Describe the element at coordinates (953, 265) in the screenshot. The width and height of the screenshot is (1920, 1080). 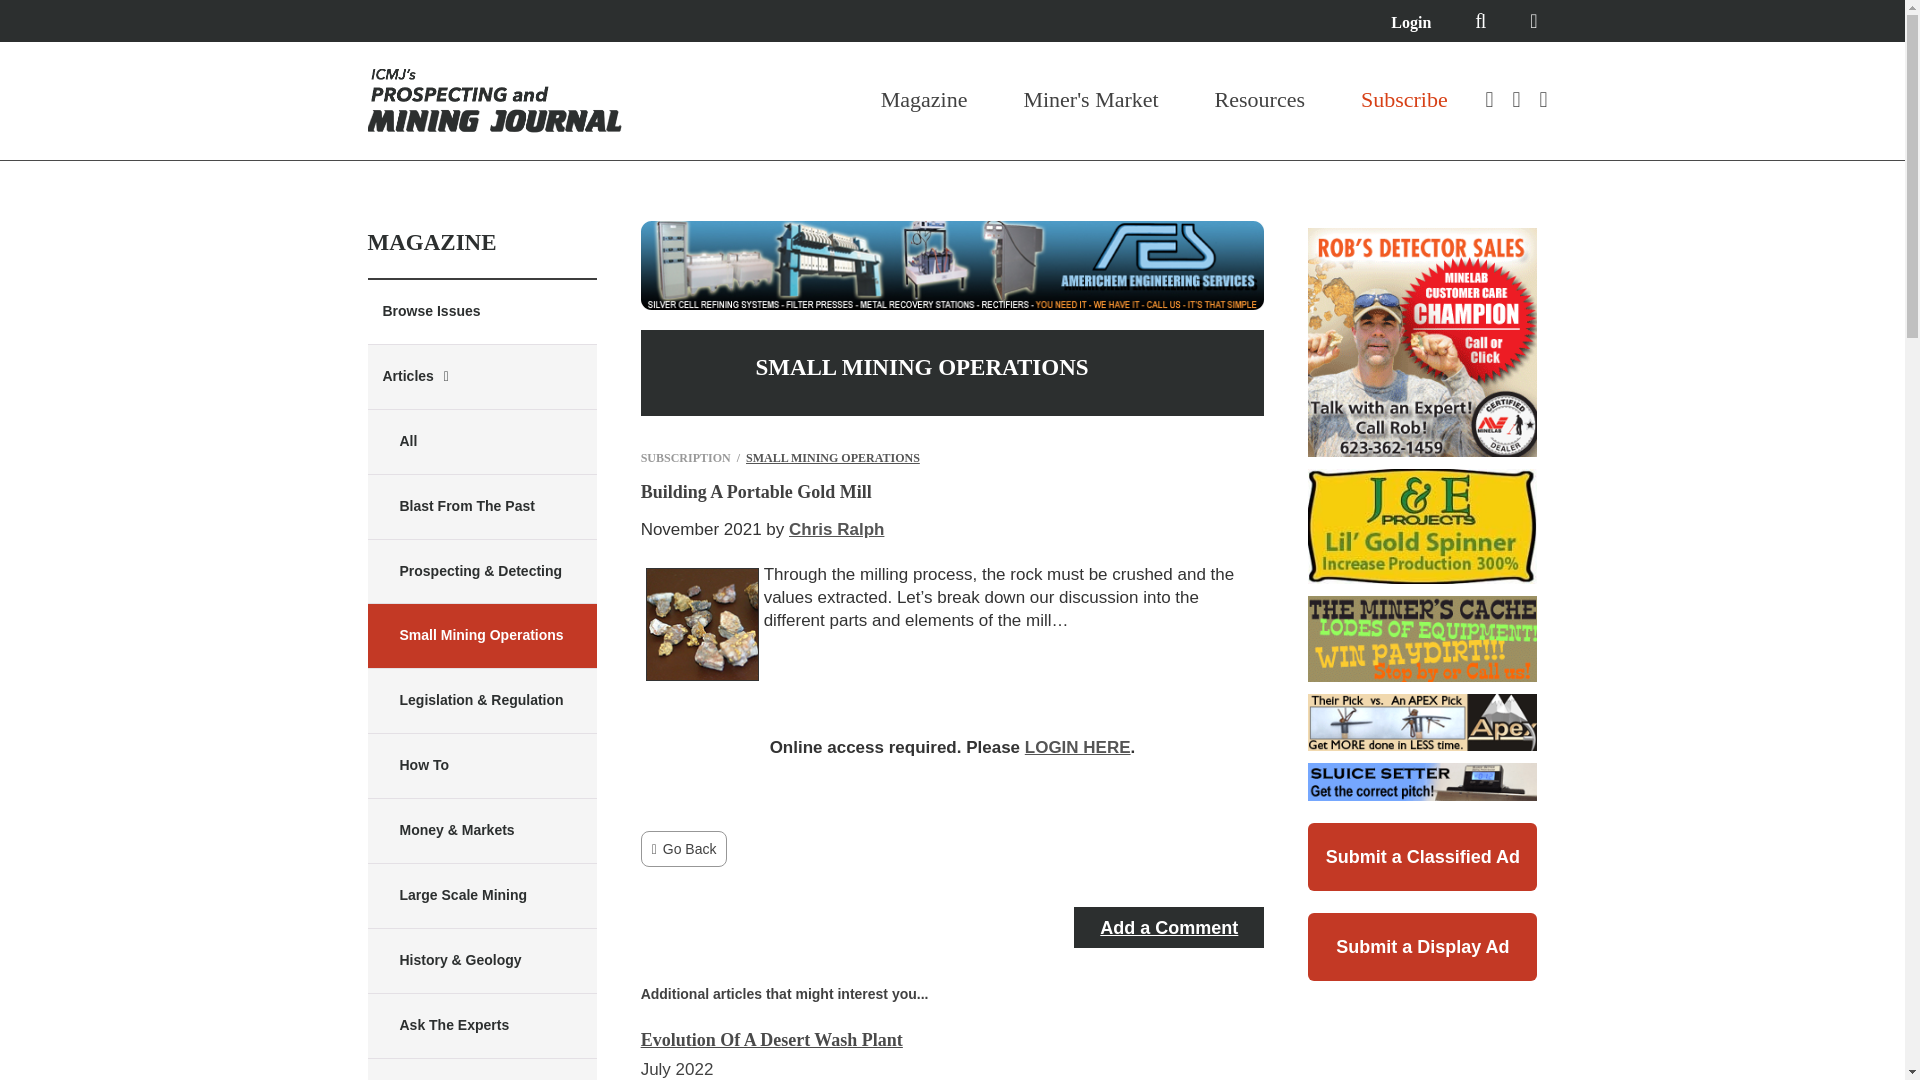
I see `Let us help you recover valuable metals. 888-437-1187` at that location.